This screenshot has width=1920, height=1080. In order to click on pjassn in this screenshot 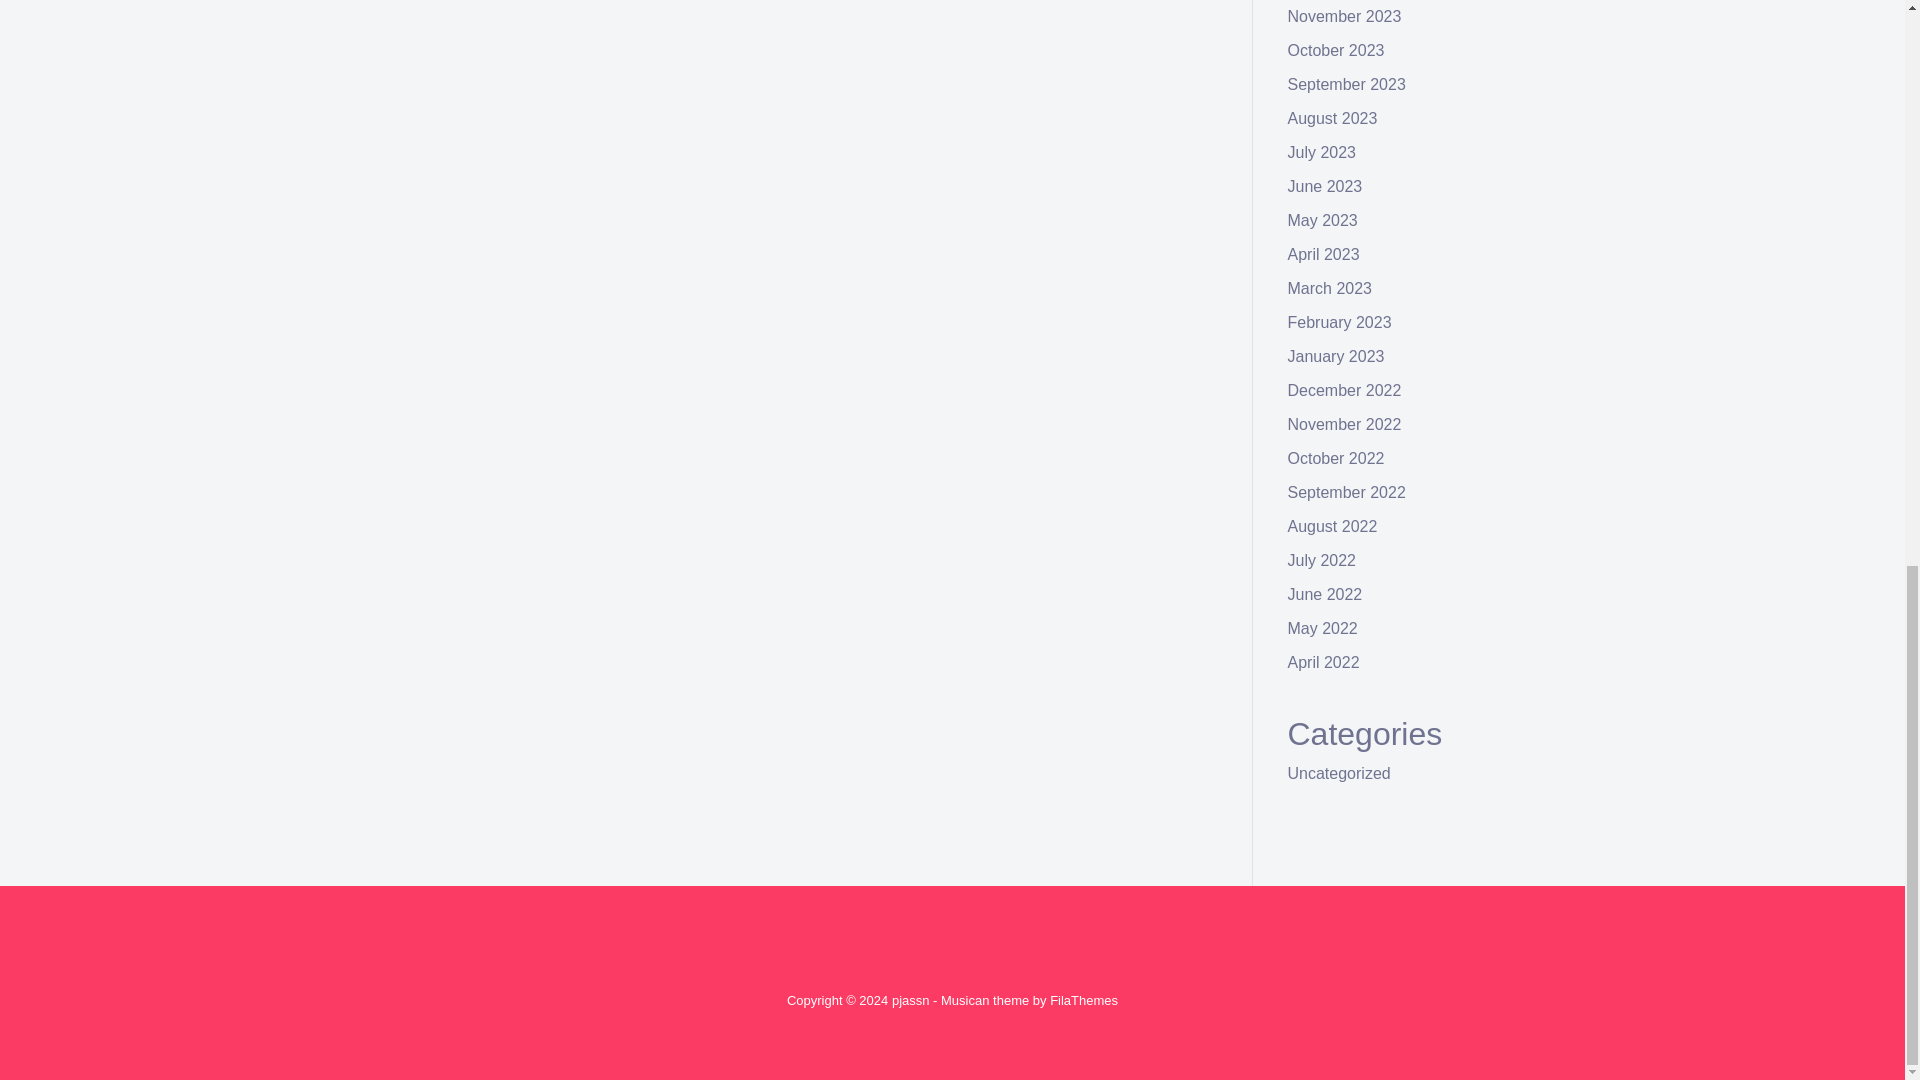, I will do `click(910, 1000)`.